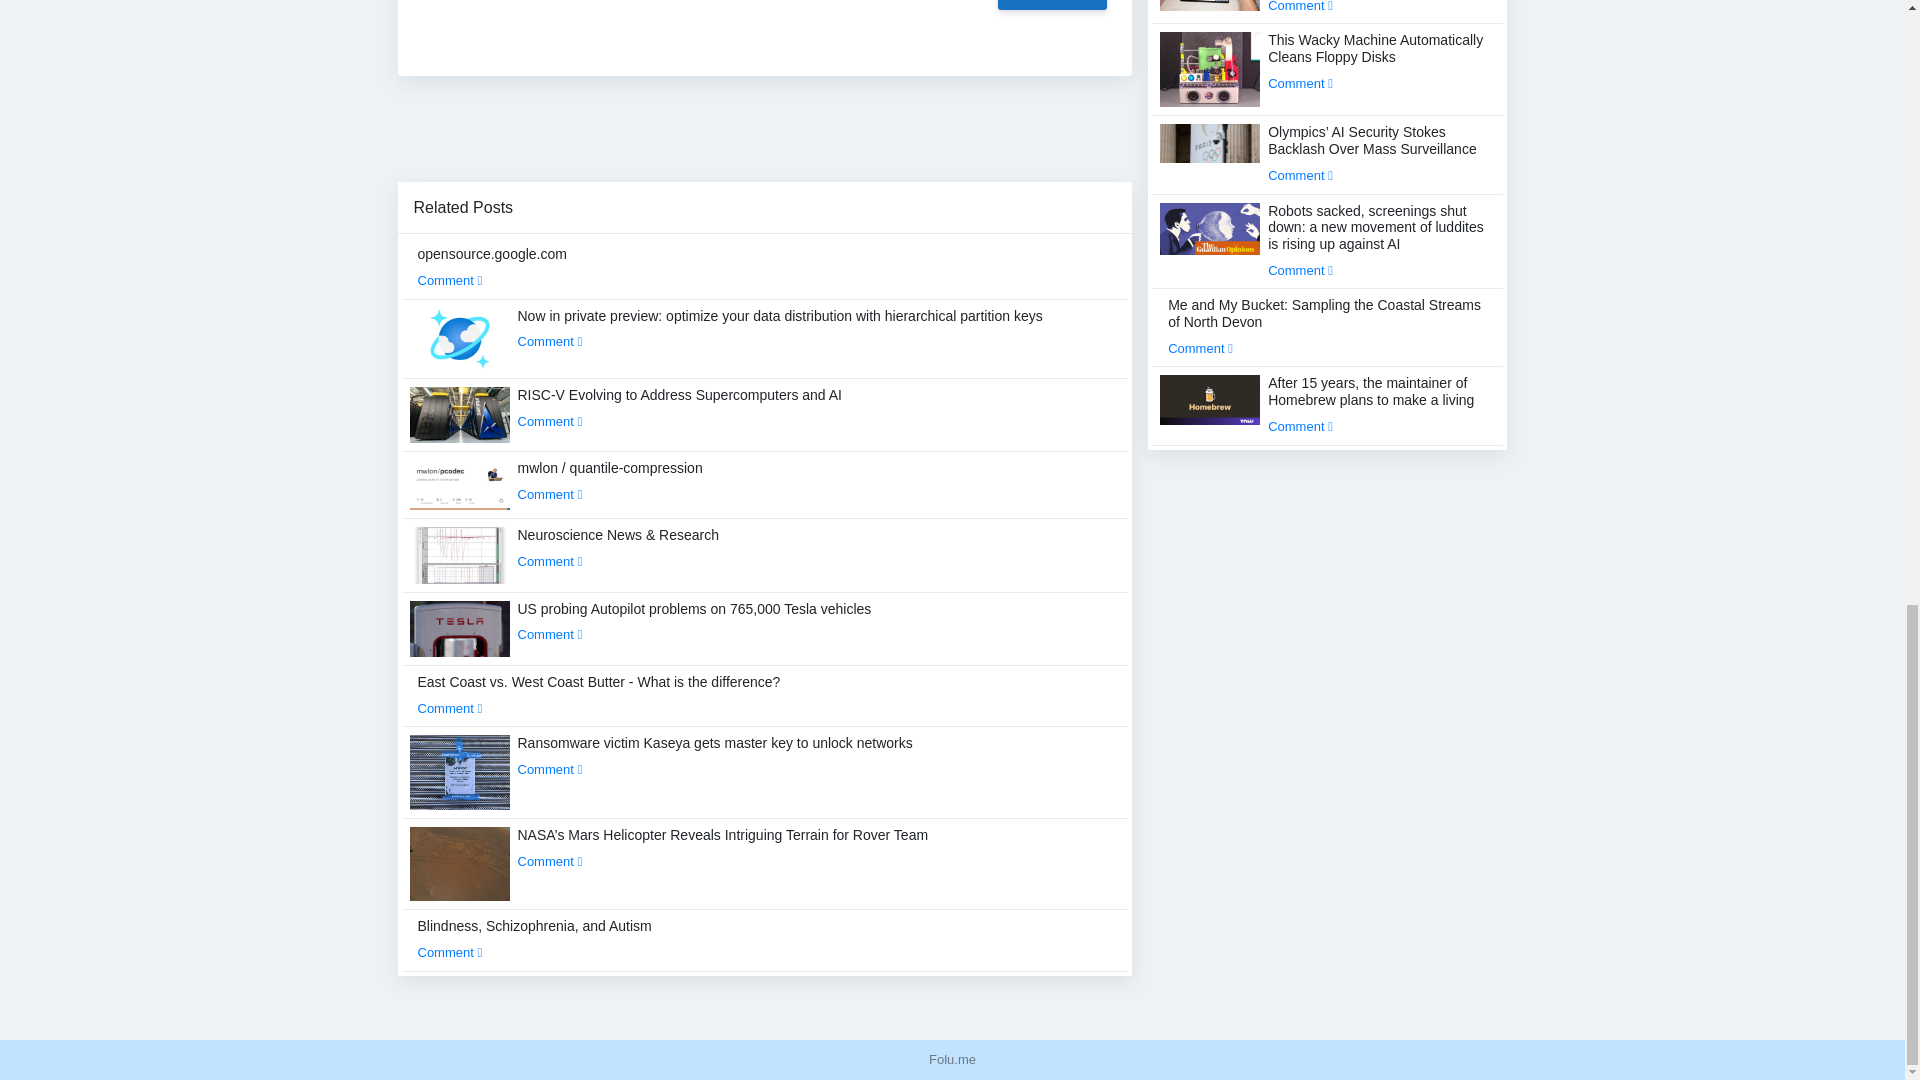 This screenshot has width=1920, height=1080. I want to click on Advertisement, so click(764, 136).